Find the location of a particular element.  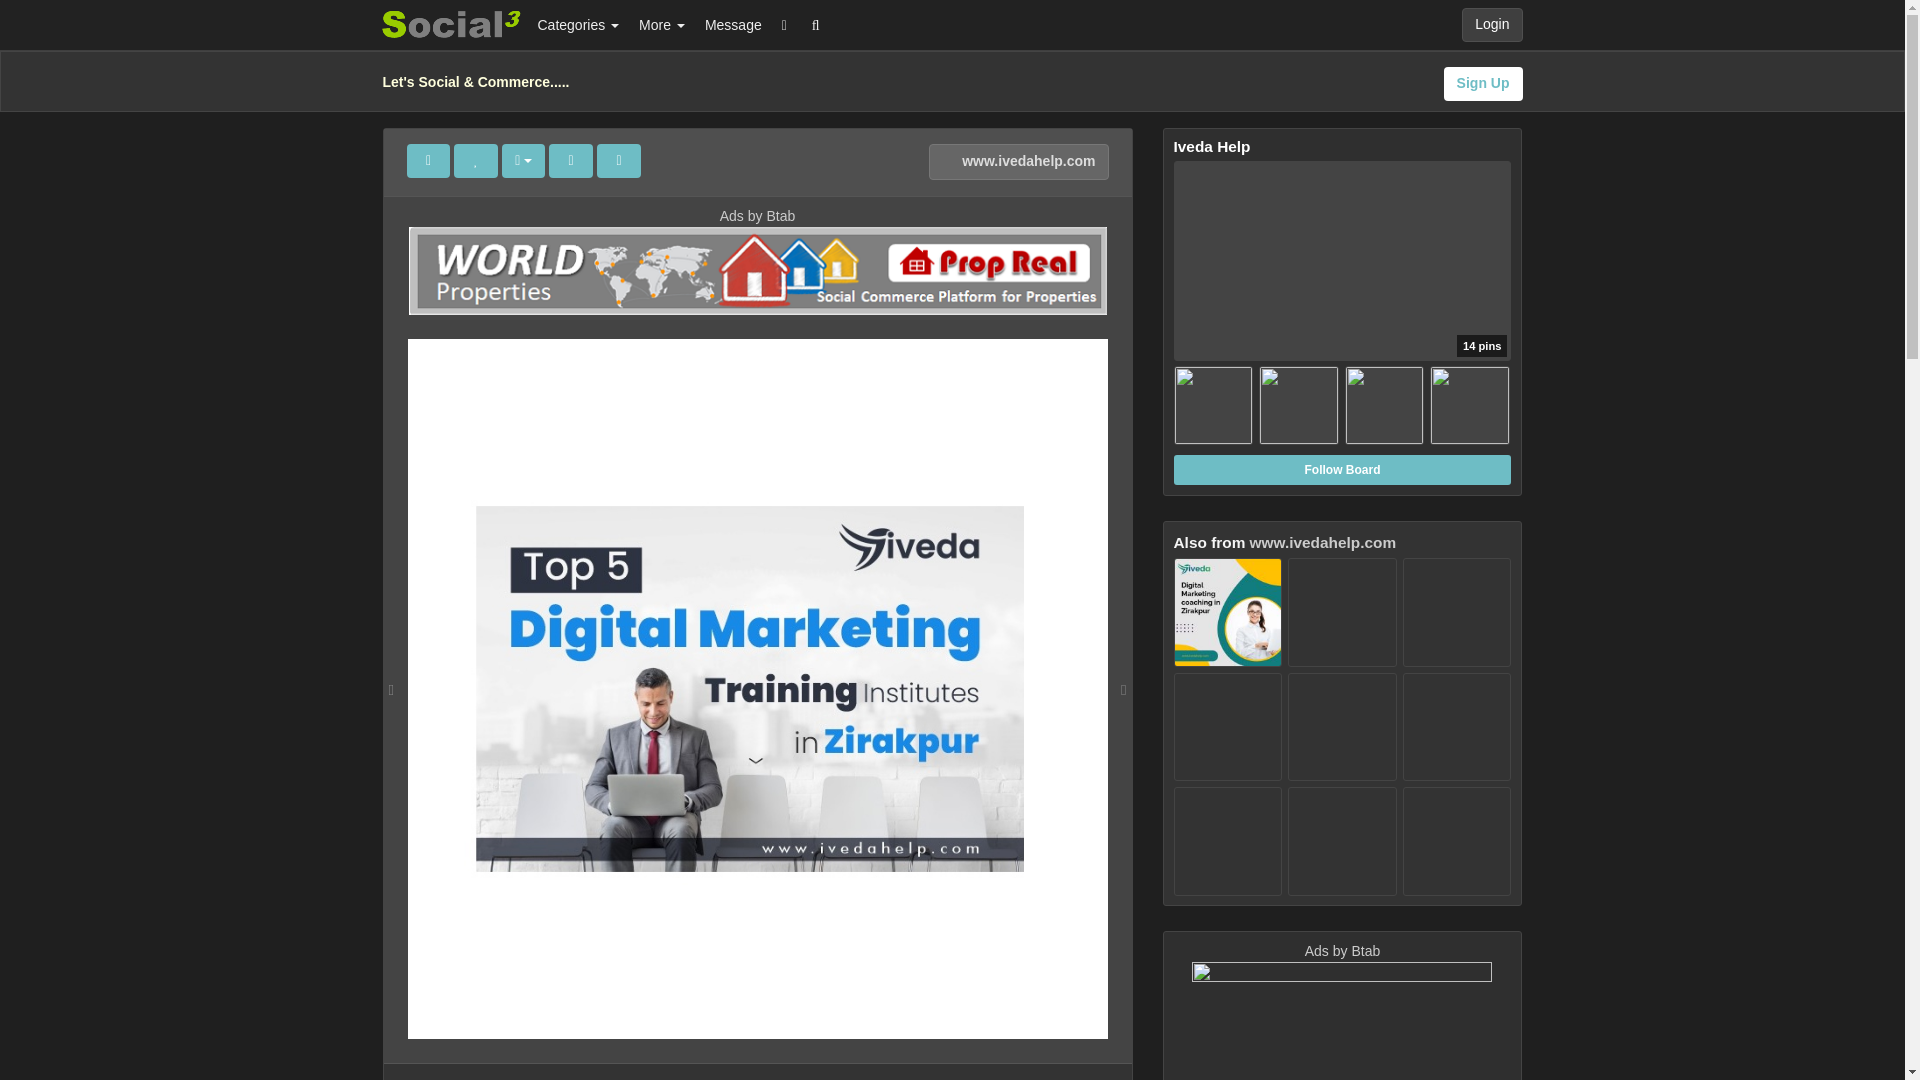

Login is located at coordinates (1492, 24).